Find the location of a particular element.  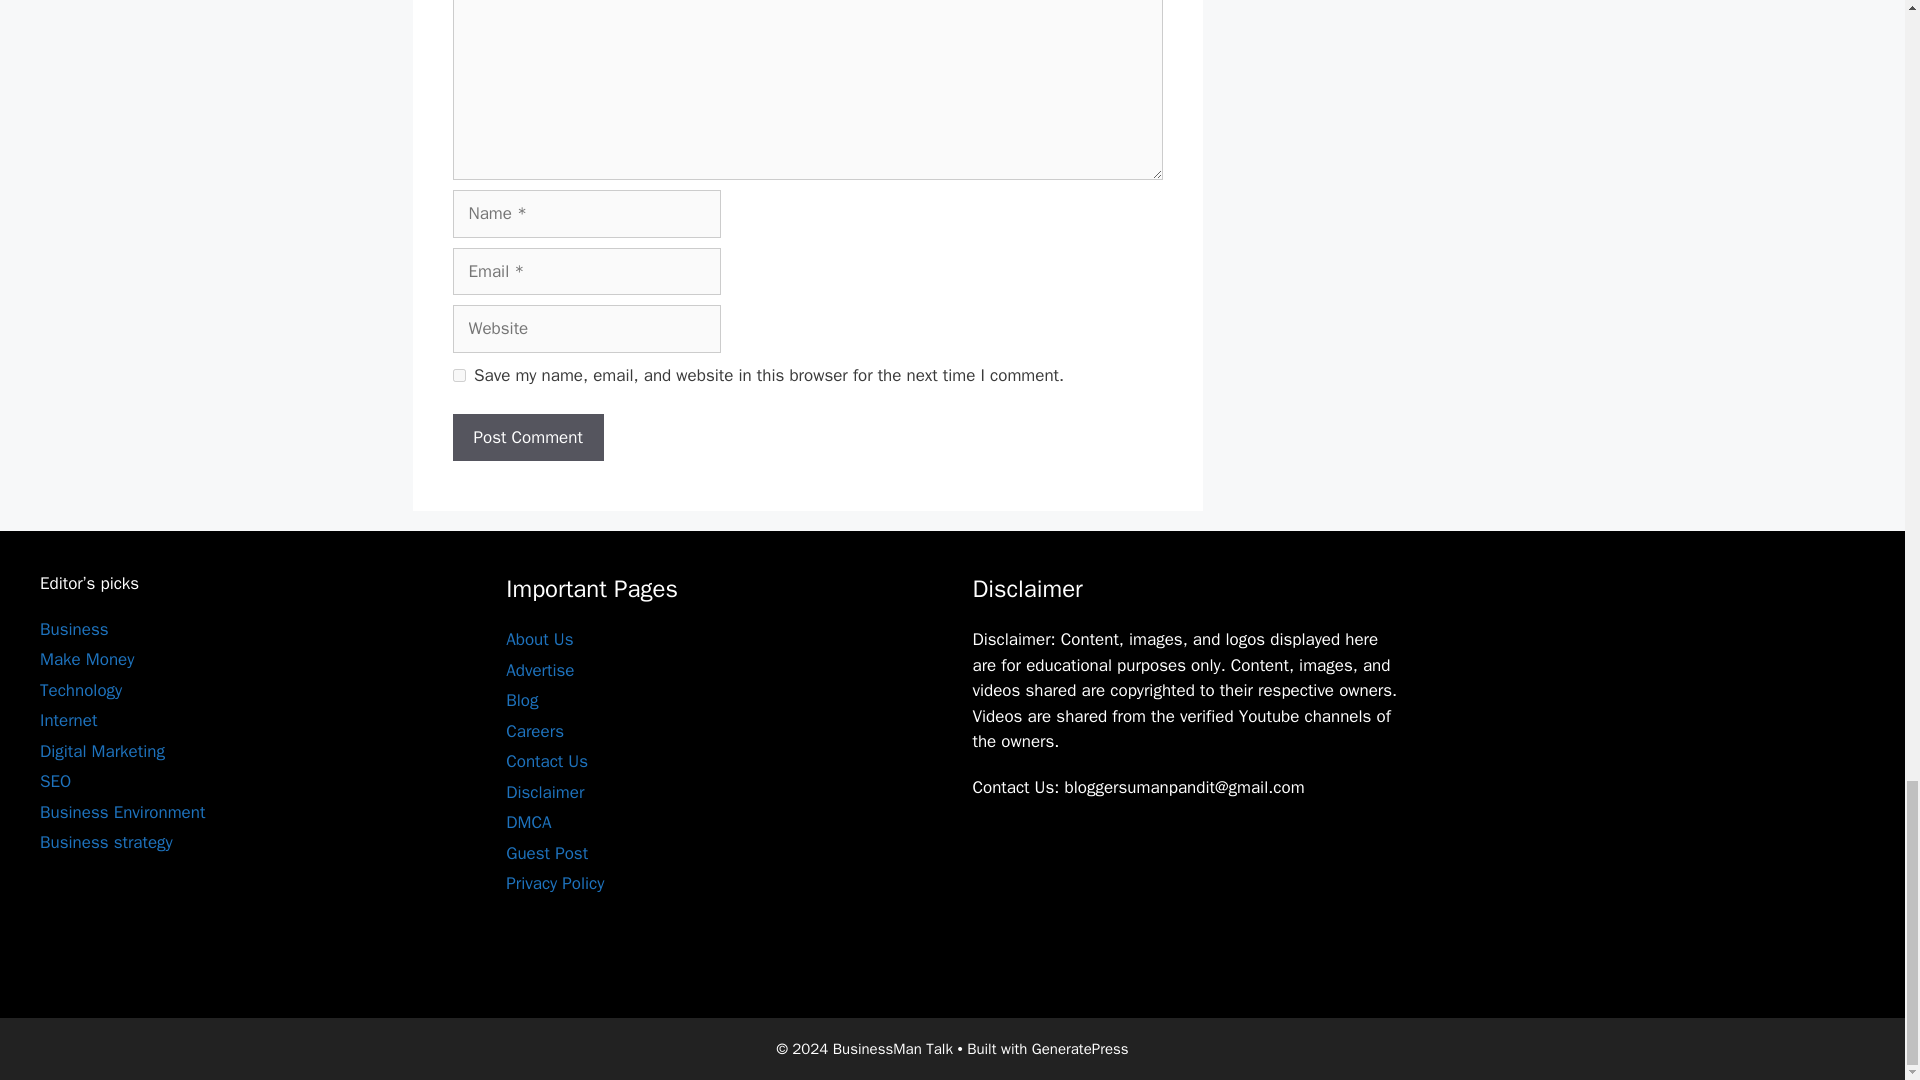

Post Comment is located at coordinates (526, 438).